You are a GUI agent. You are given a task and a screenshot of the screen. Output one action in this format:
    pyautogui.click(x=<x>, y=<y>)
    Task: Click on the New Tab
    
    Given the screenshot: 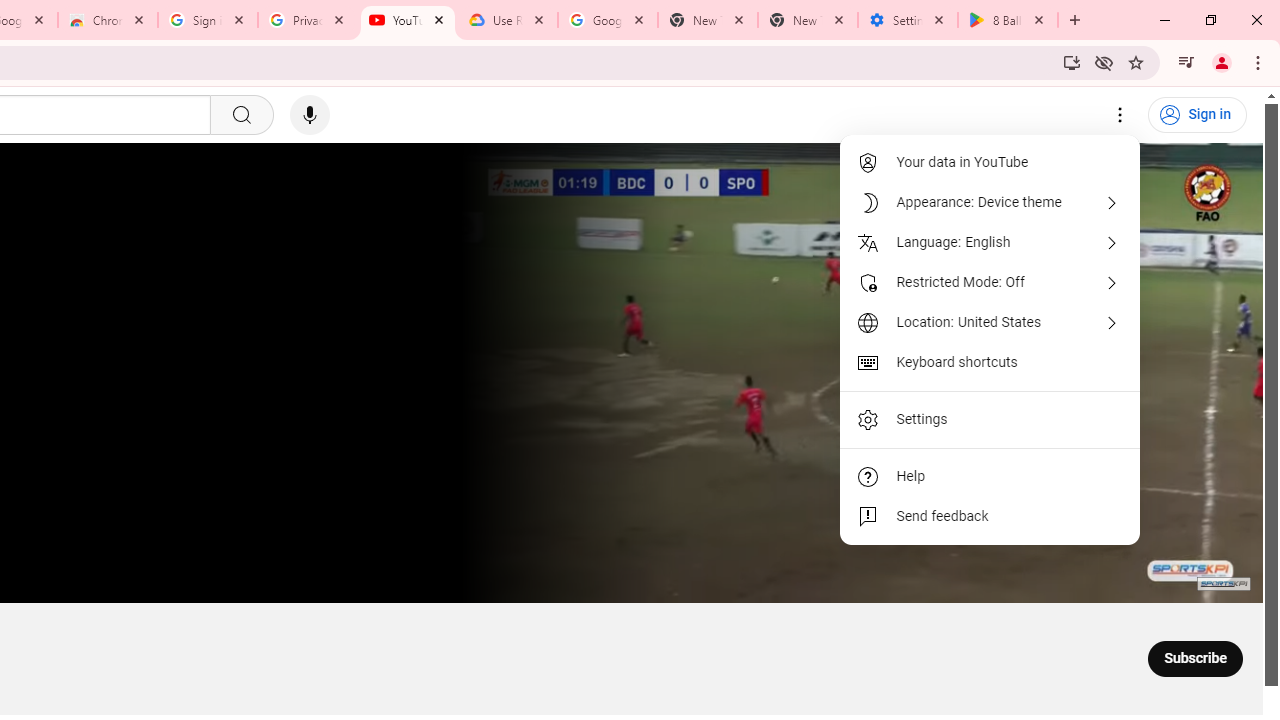 What is the action you would take?
    pyautogui.click(x=807, y=20)
    